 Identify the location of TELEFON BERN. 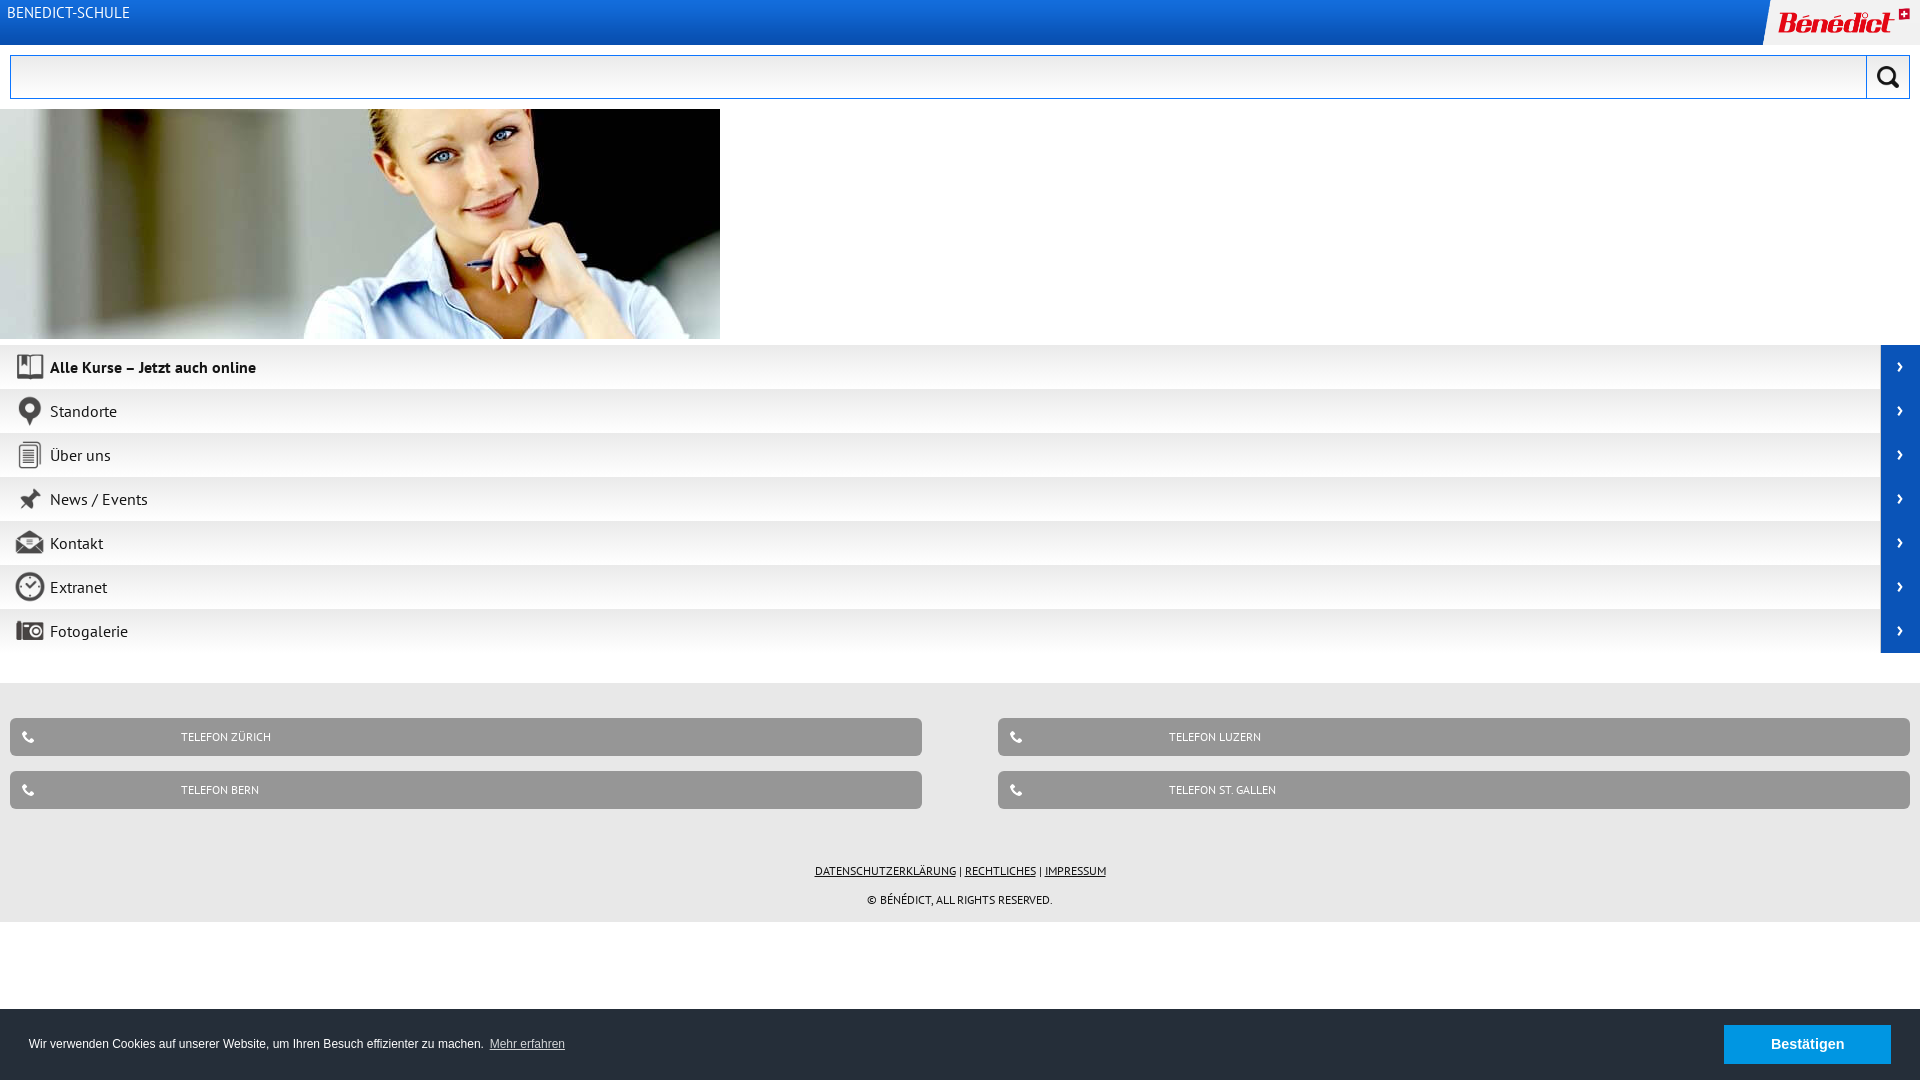
(466, 790).